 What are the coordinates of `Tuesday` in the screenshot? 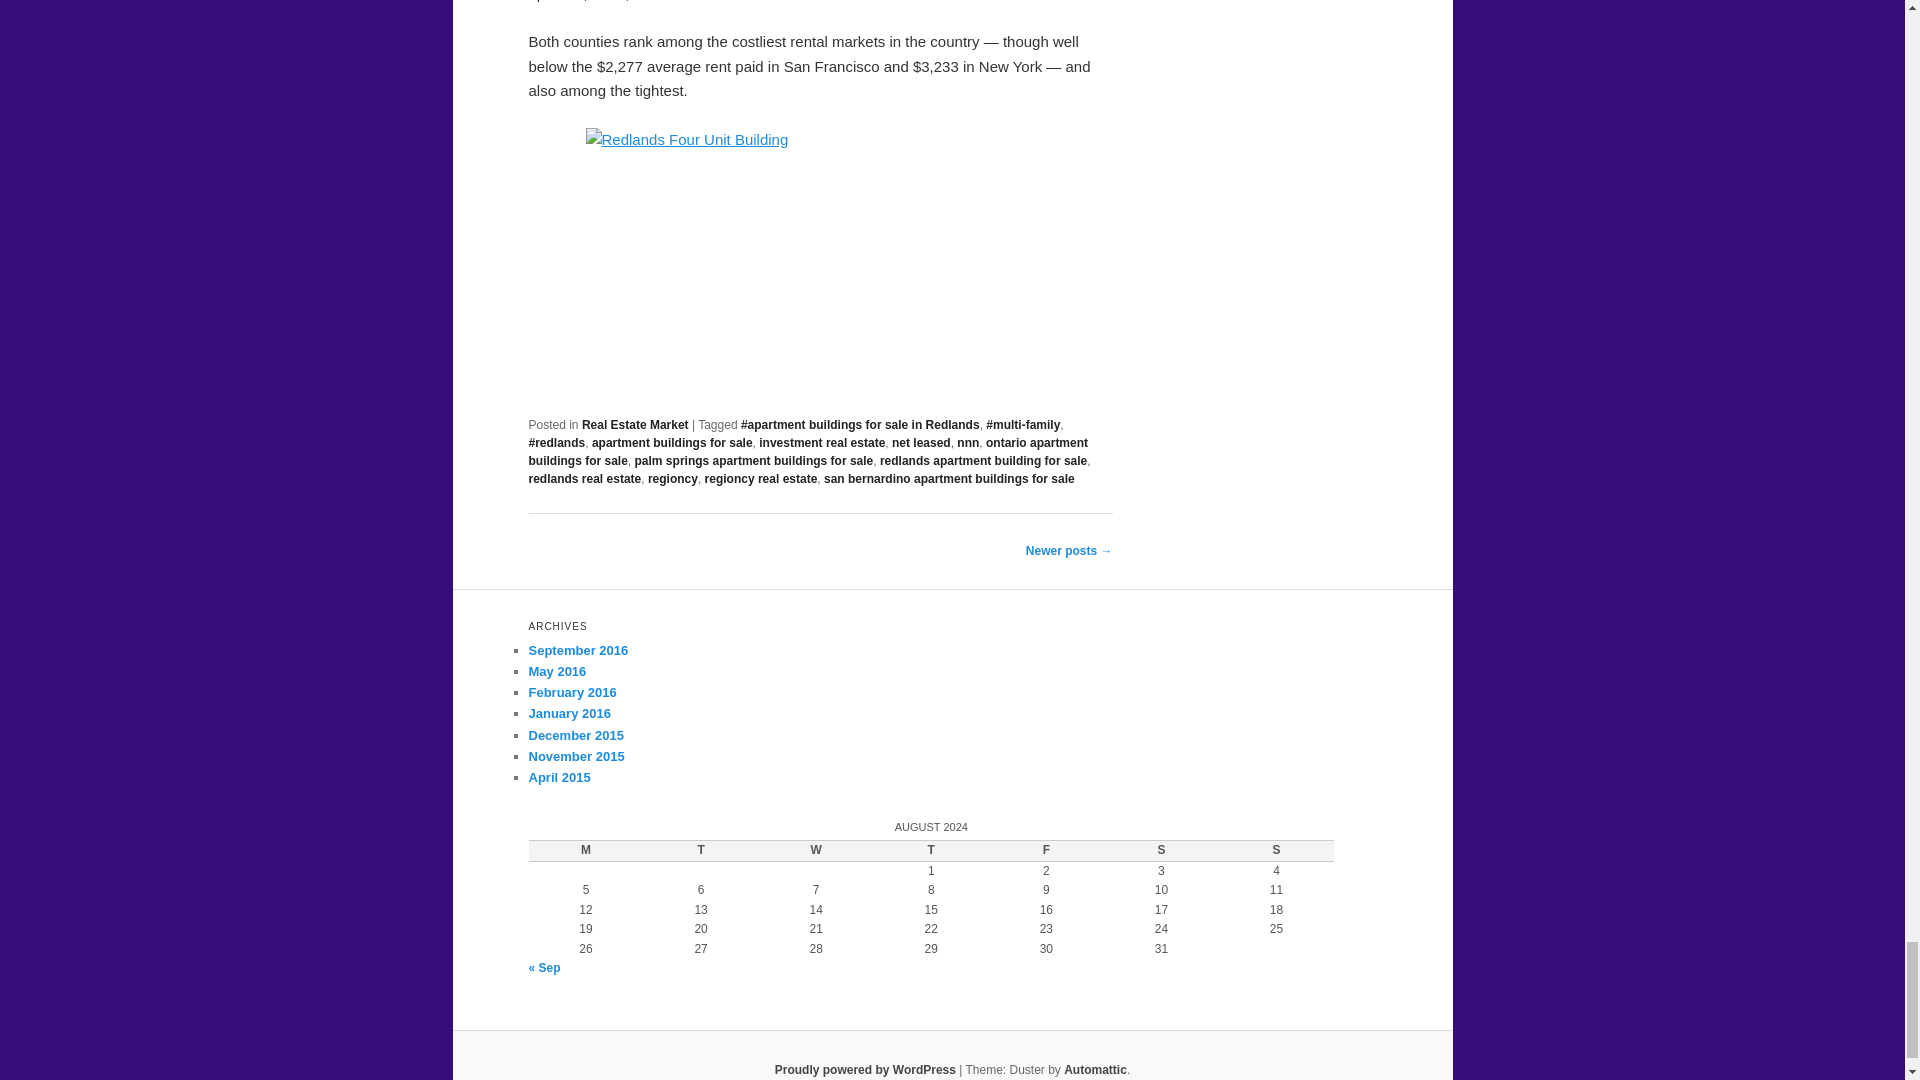 It's located at (700, 850).